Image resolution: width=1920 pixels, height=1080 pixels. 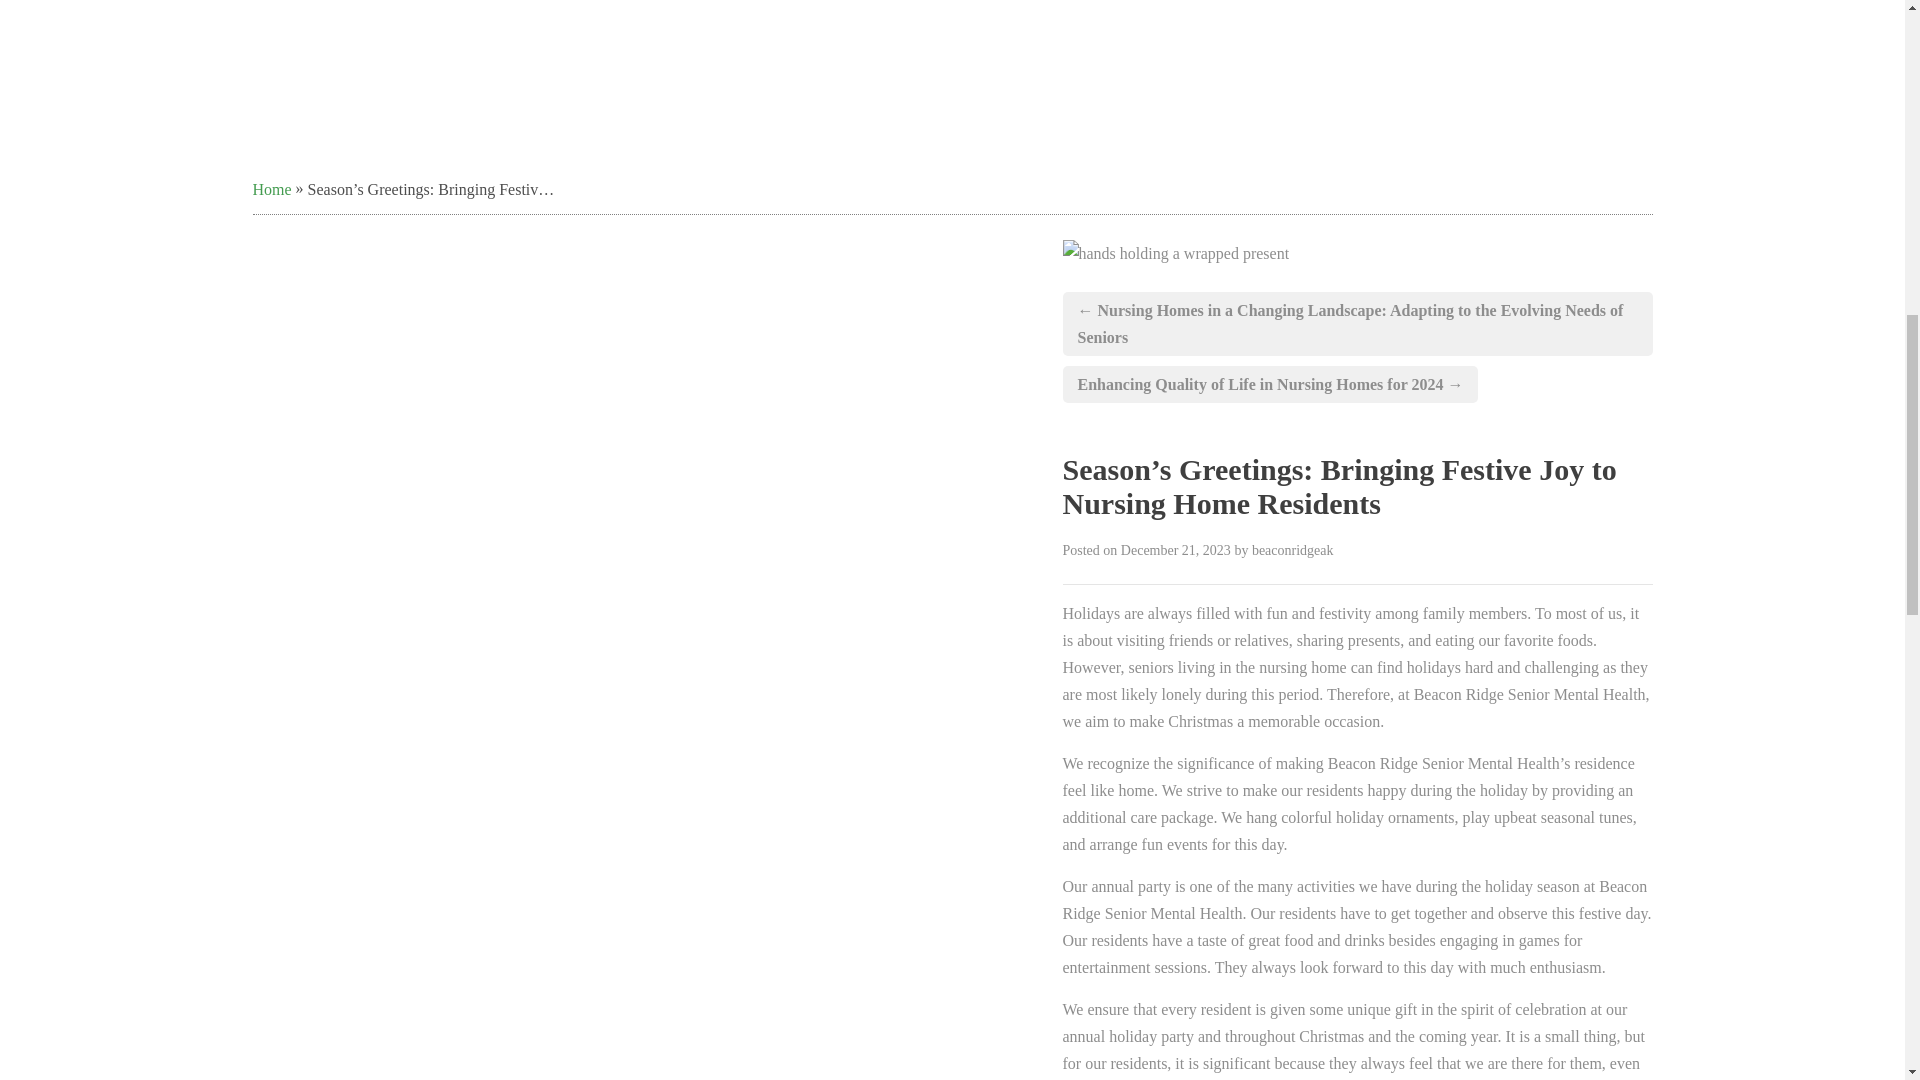 What do you see at coordinates (1292, 550) in the screenshot?
I see `beaconridgeak` at bounding box center [1292, 550].